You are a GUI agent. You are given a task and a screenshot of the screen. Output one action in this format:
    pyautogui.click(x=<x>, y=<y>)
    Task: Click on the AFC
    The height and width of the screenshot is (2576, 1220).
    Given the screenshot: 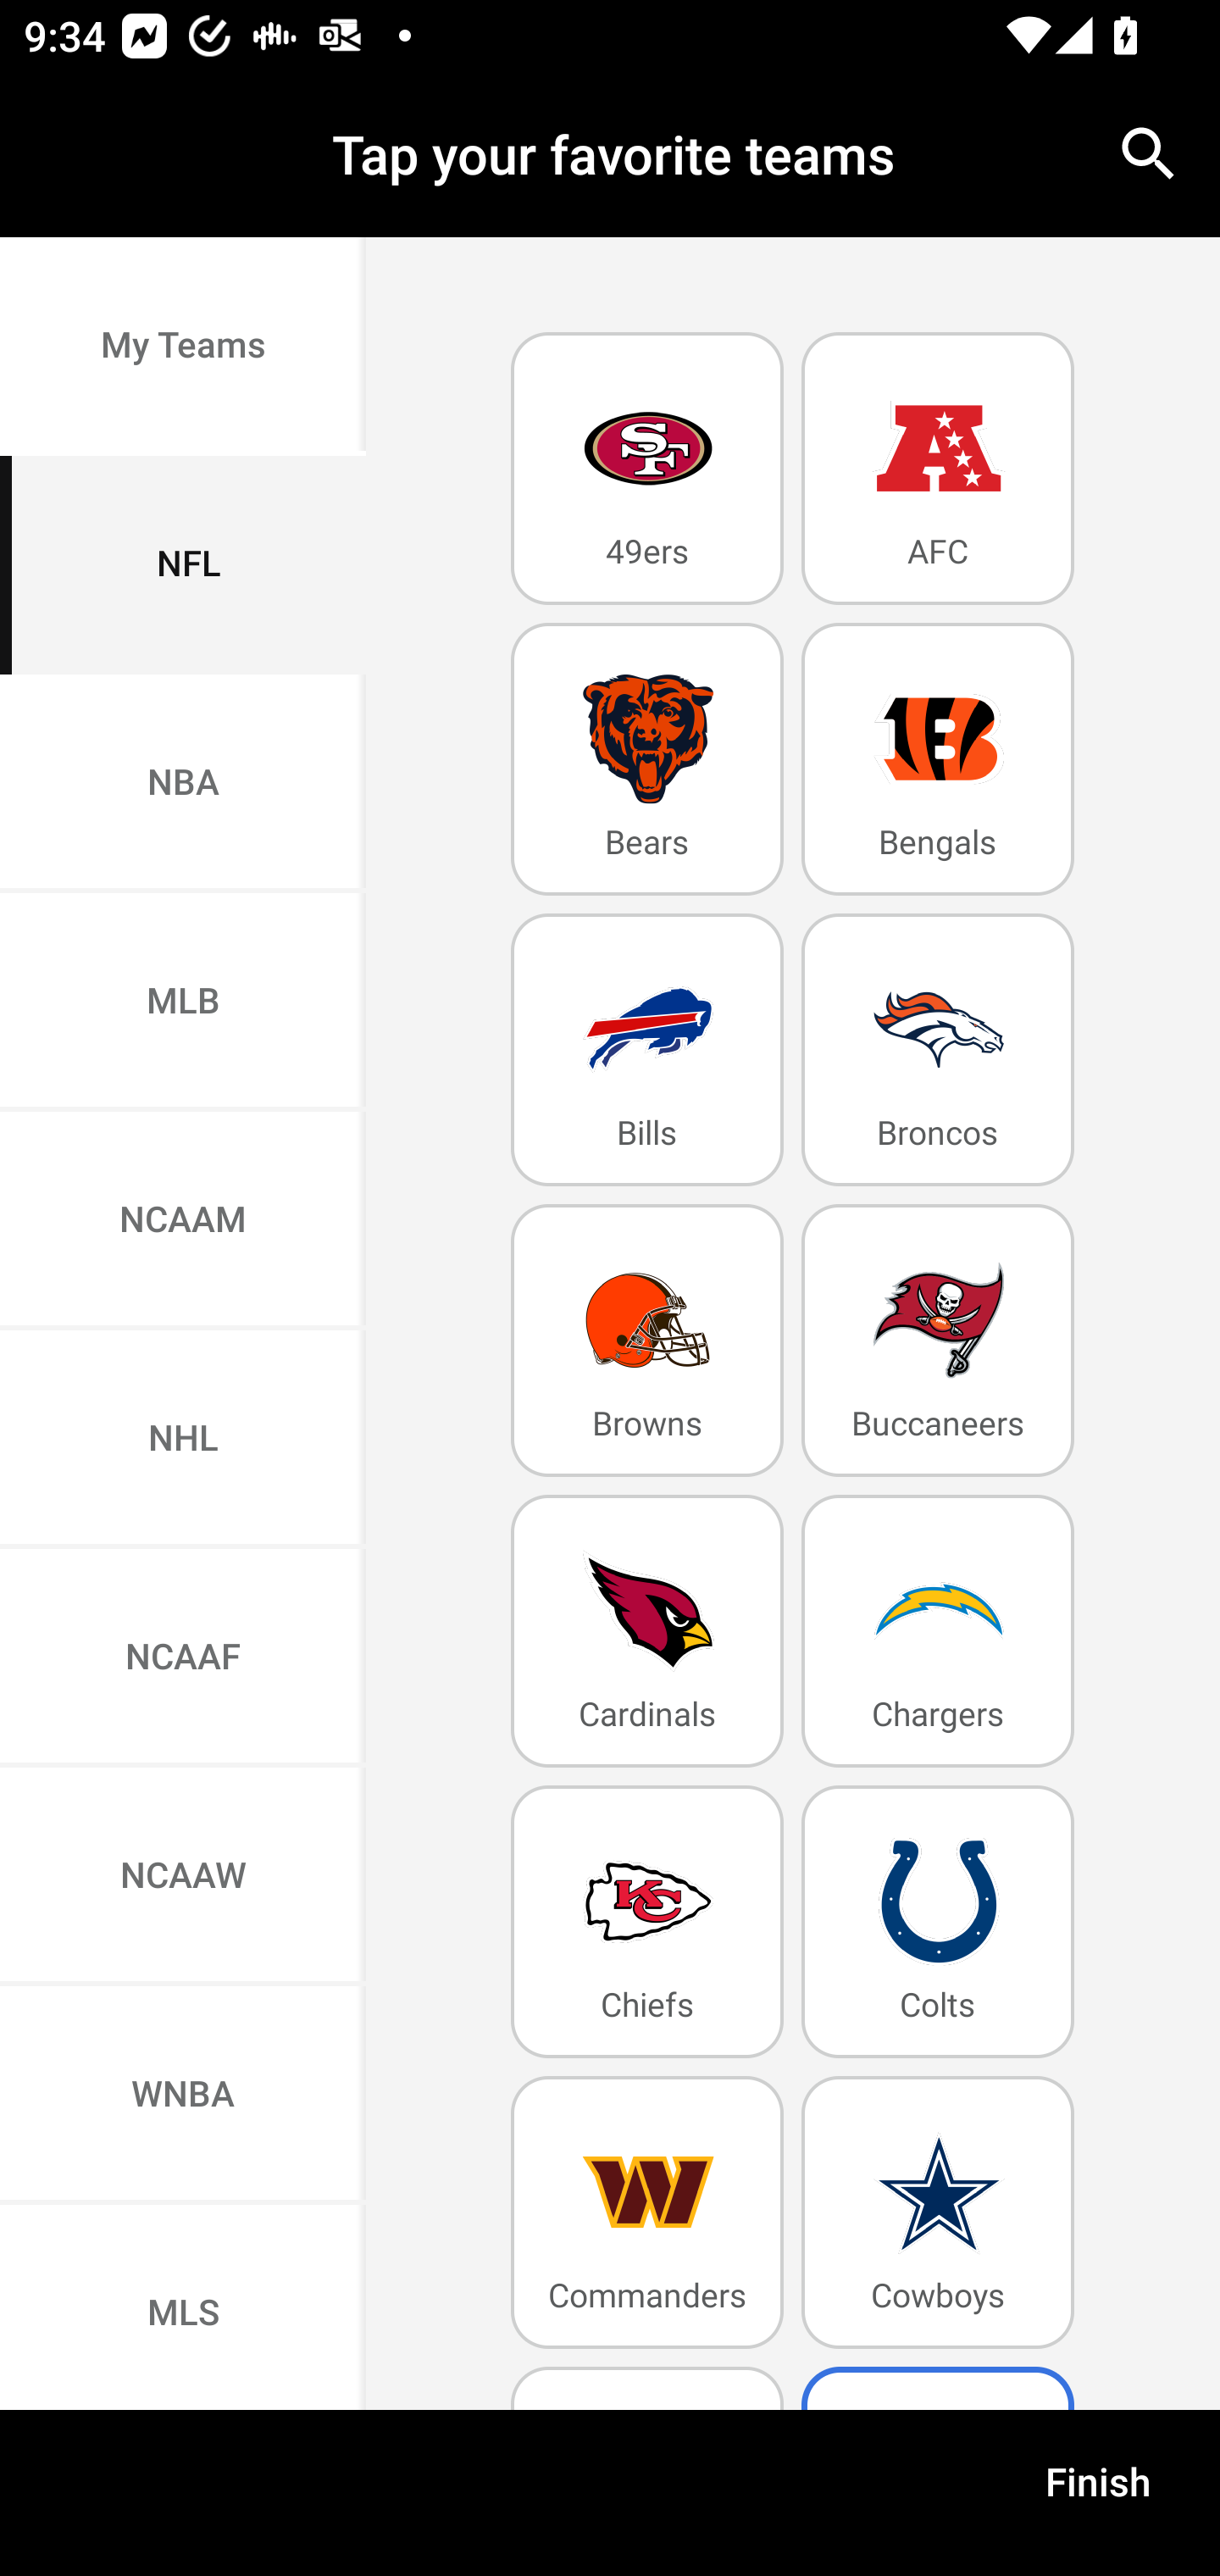 What is the action you would take?
    pyautogui.click(x=938, y=469)
    